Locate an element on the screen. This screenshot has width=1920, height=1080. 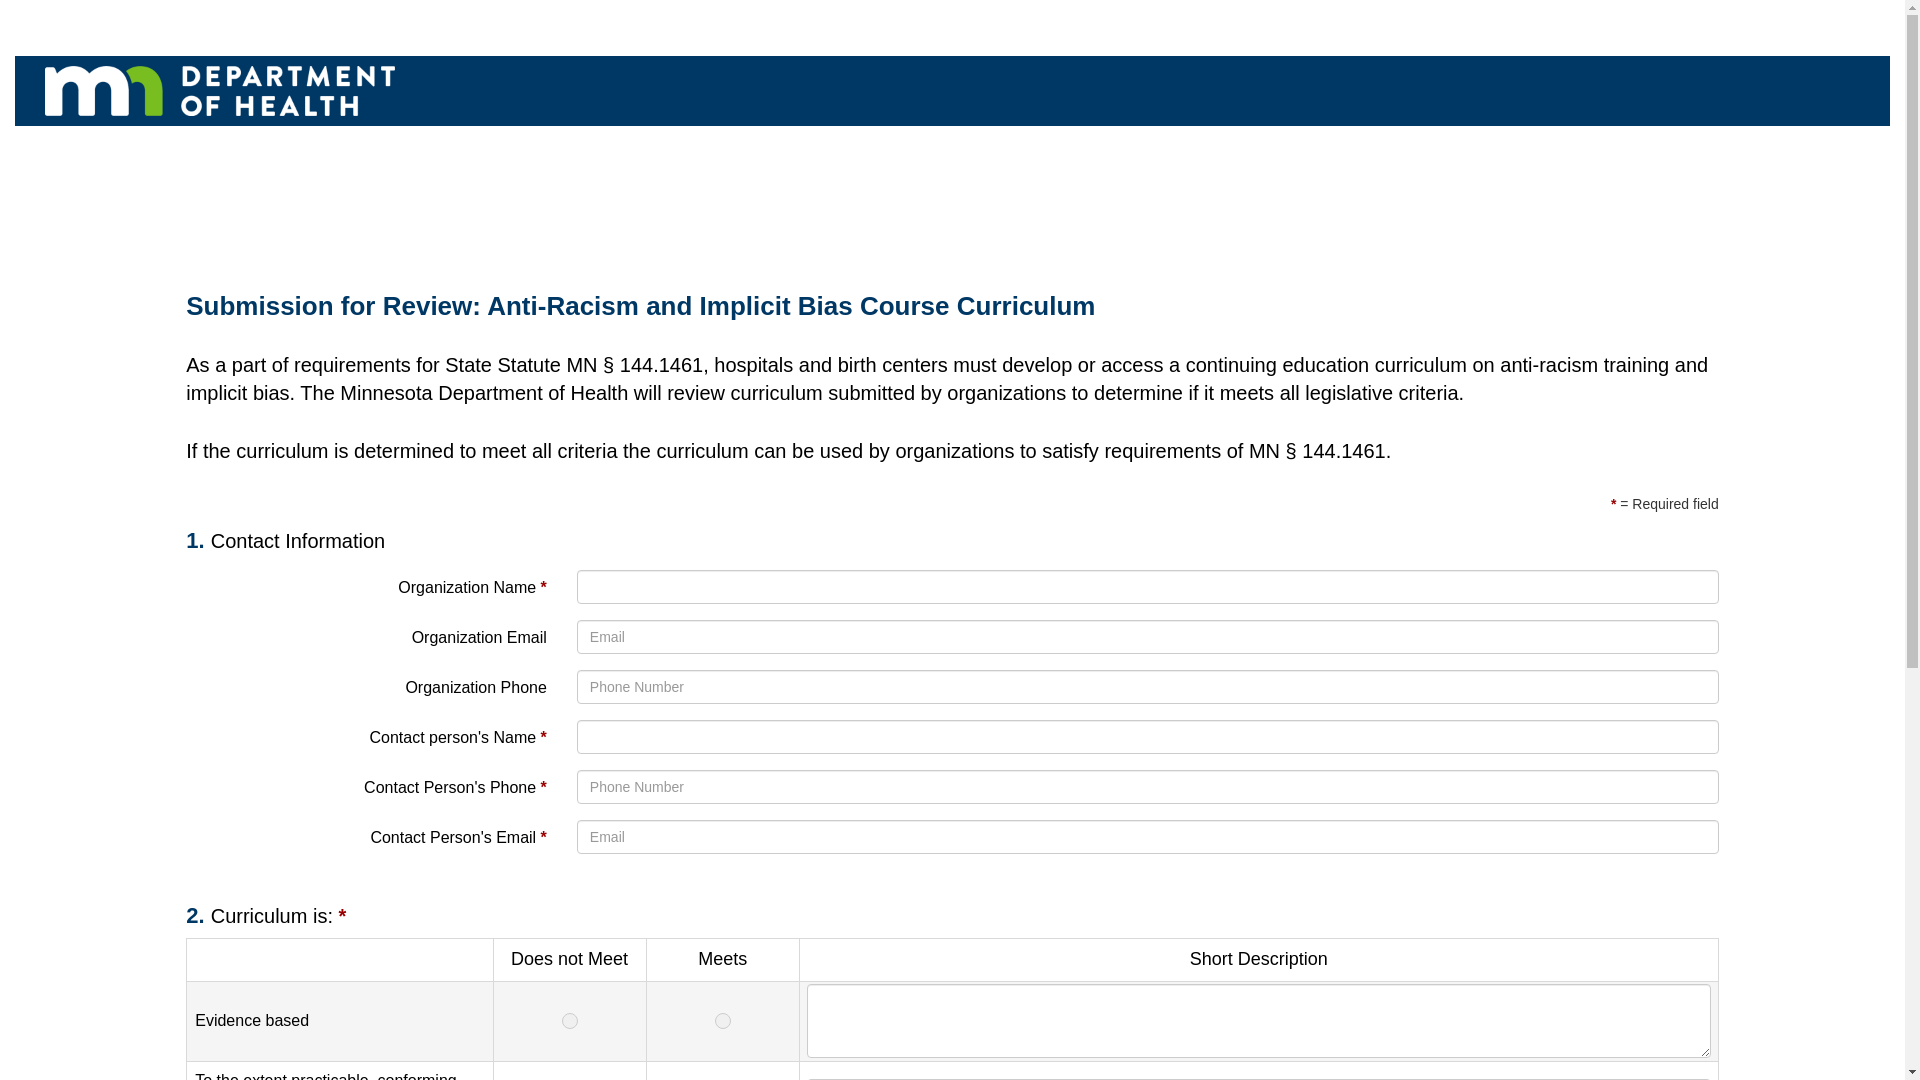
2. is located at coordinates (198, 914).